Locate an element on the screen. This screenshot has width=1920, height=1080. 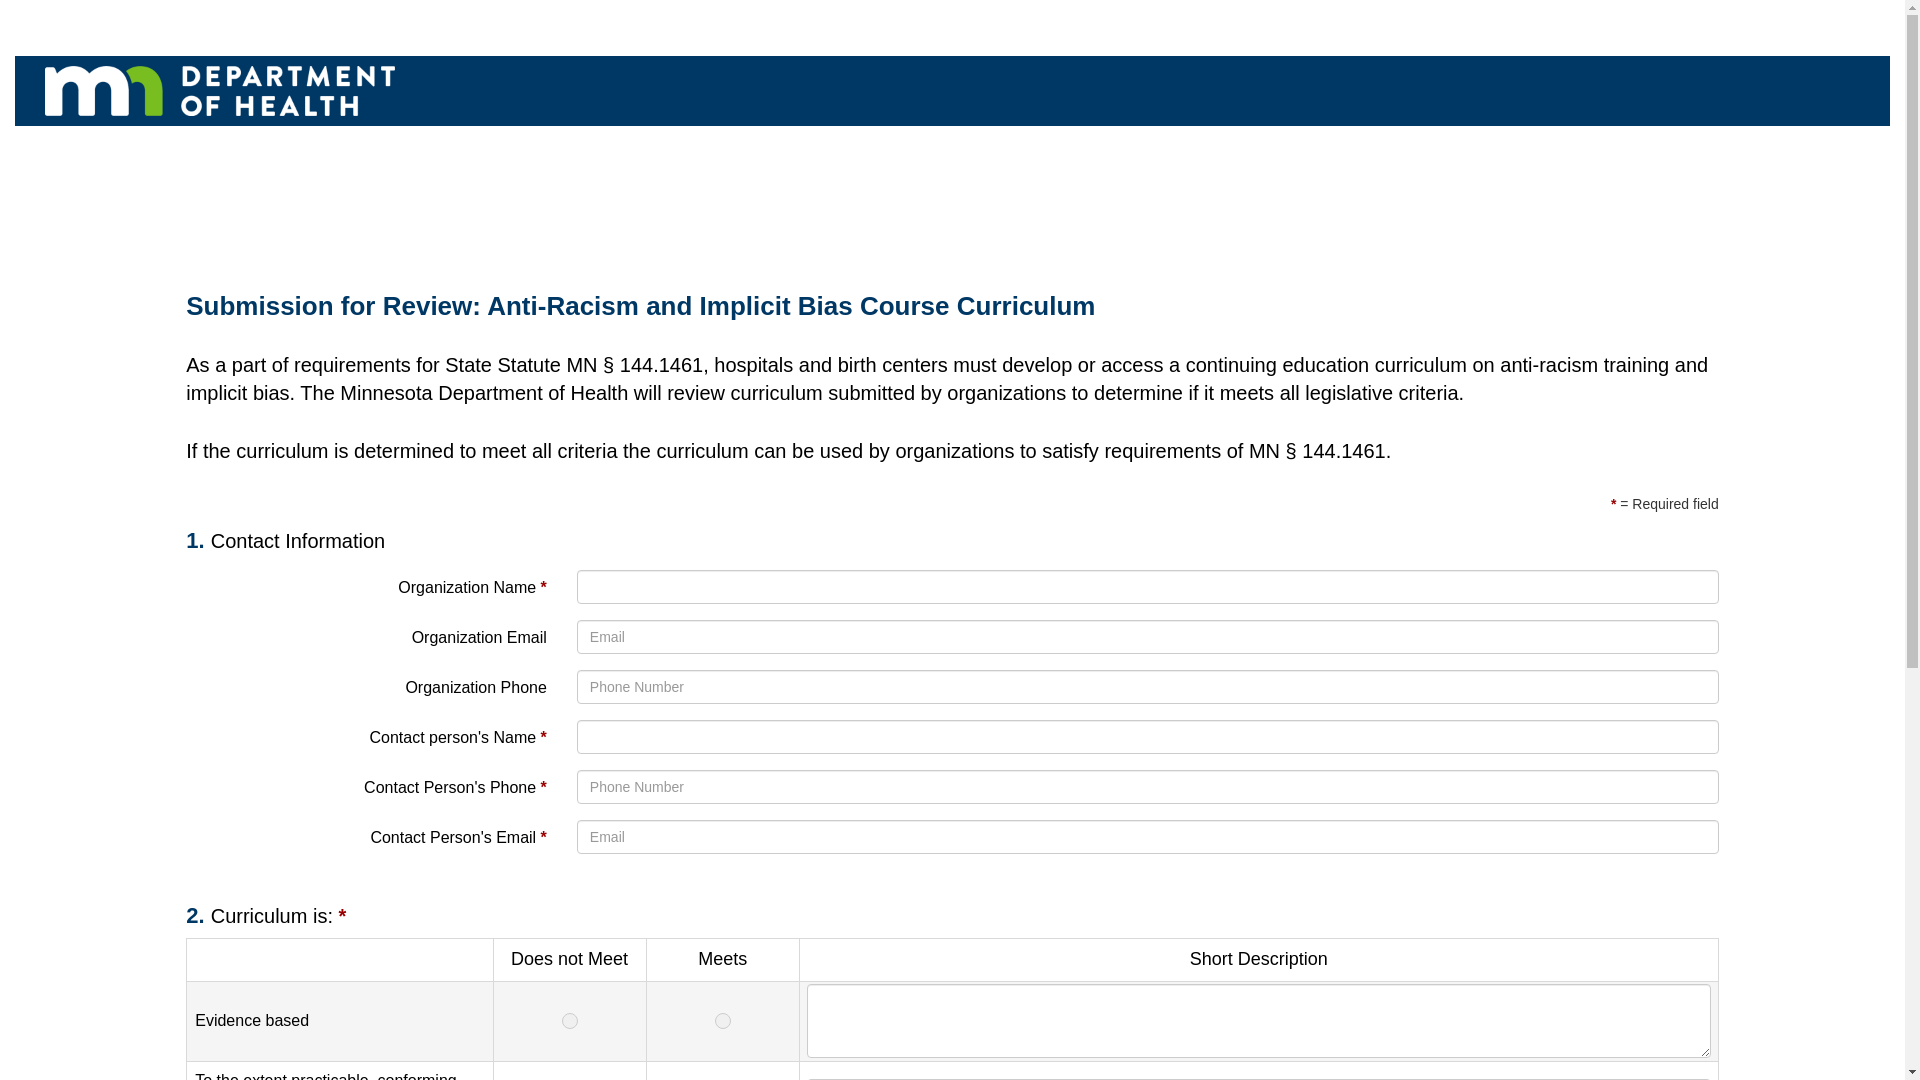
2. is located at coordinates (198, 914).